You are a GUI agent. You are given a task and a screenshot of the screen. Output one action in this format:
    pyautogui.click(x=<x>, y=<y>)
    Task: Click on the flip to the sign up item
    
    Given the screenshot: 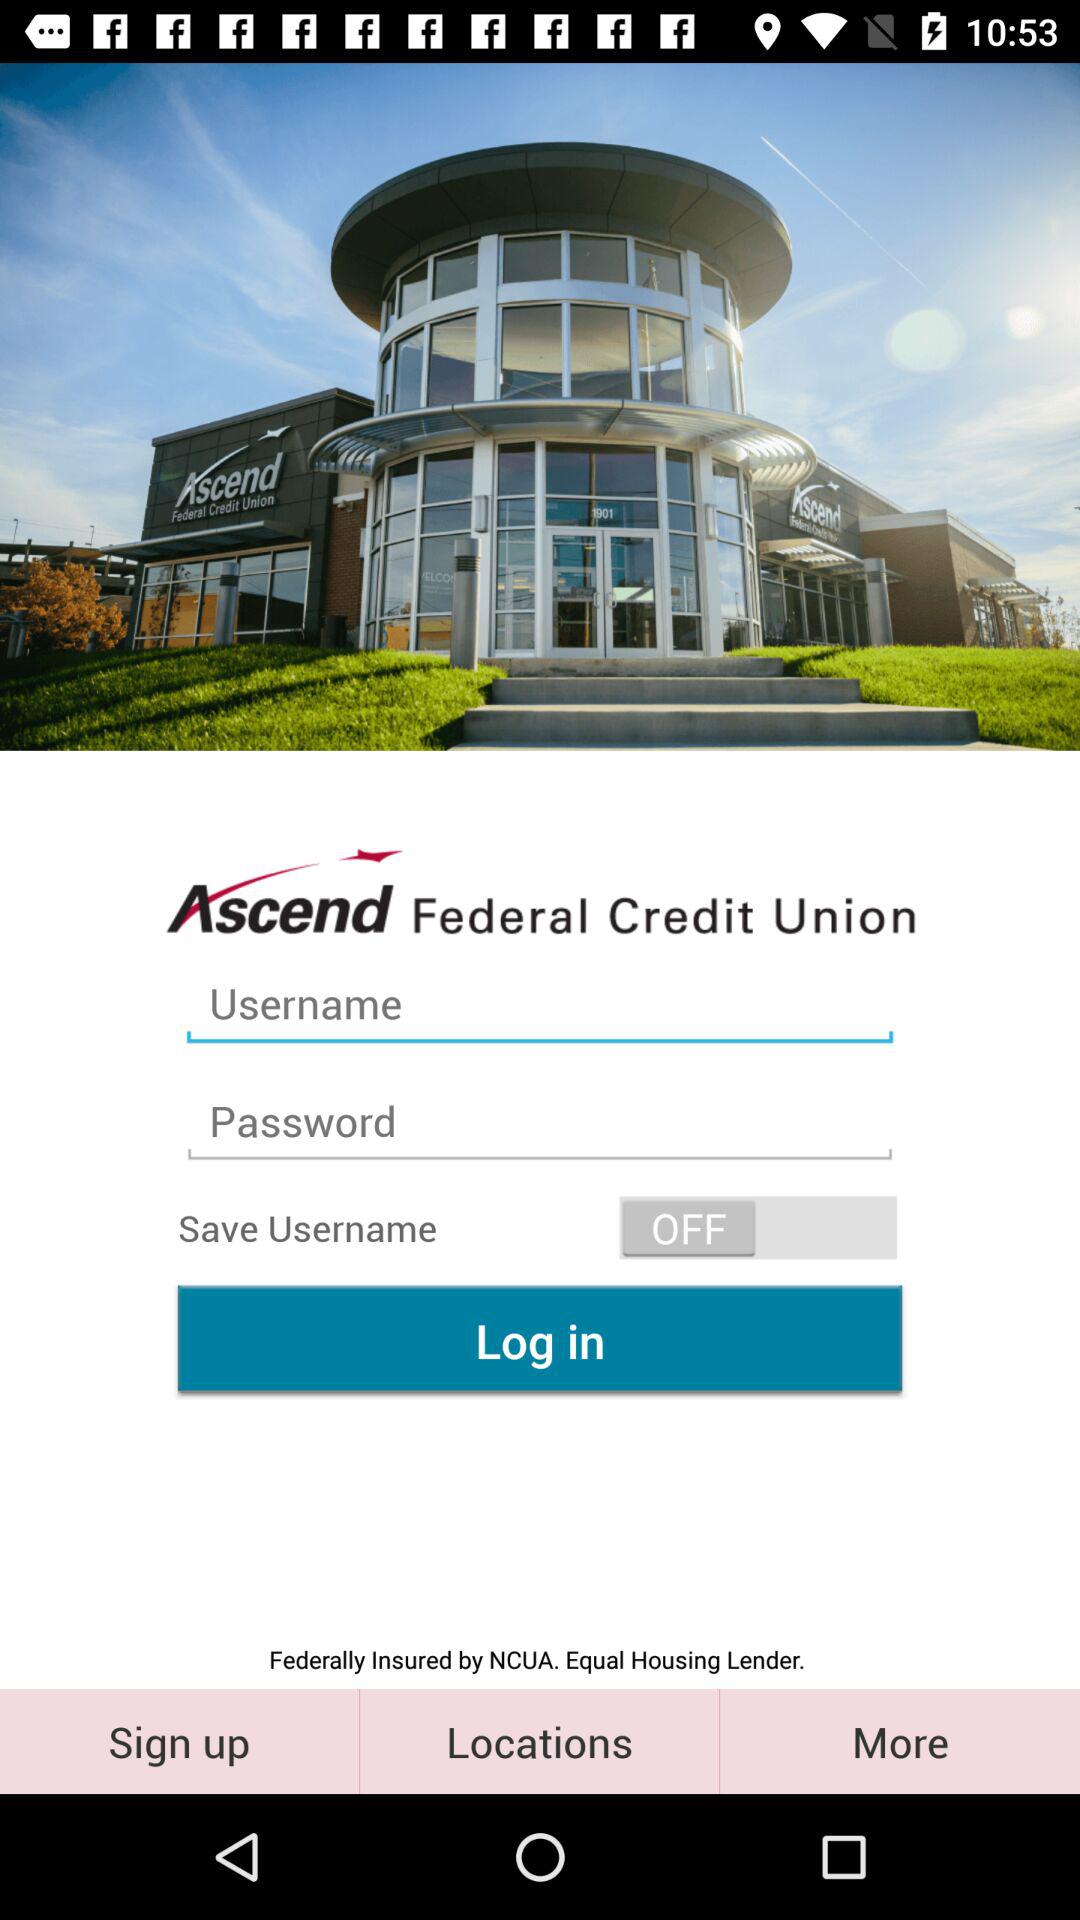 What is the action you would take?
    pyautogui.click(x=180, y=1740)
    